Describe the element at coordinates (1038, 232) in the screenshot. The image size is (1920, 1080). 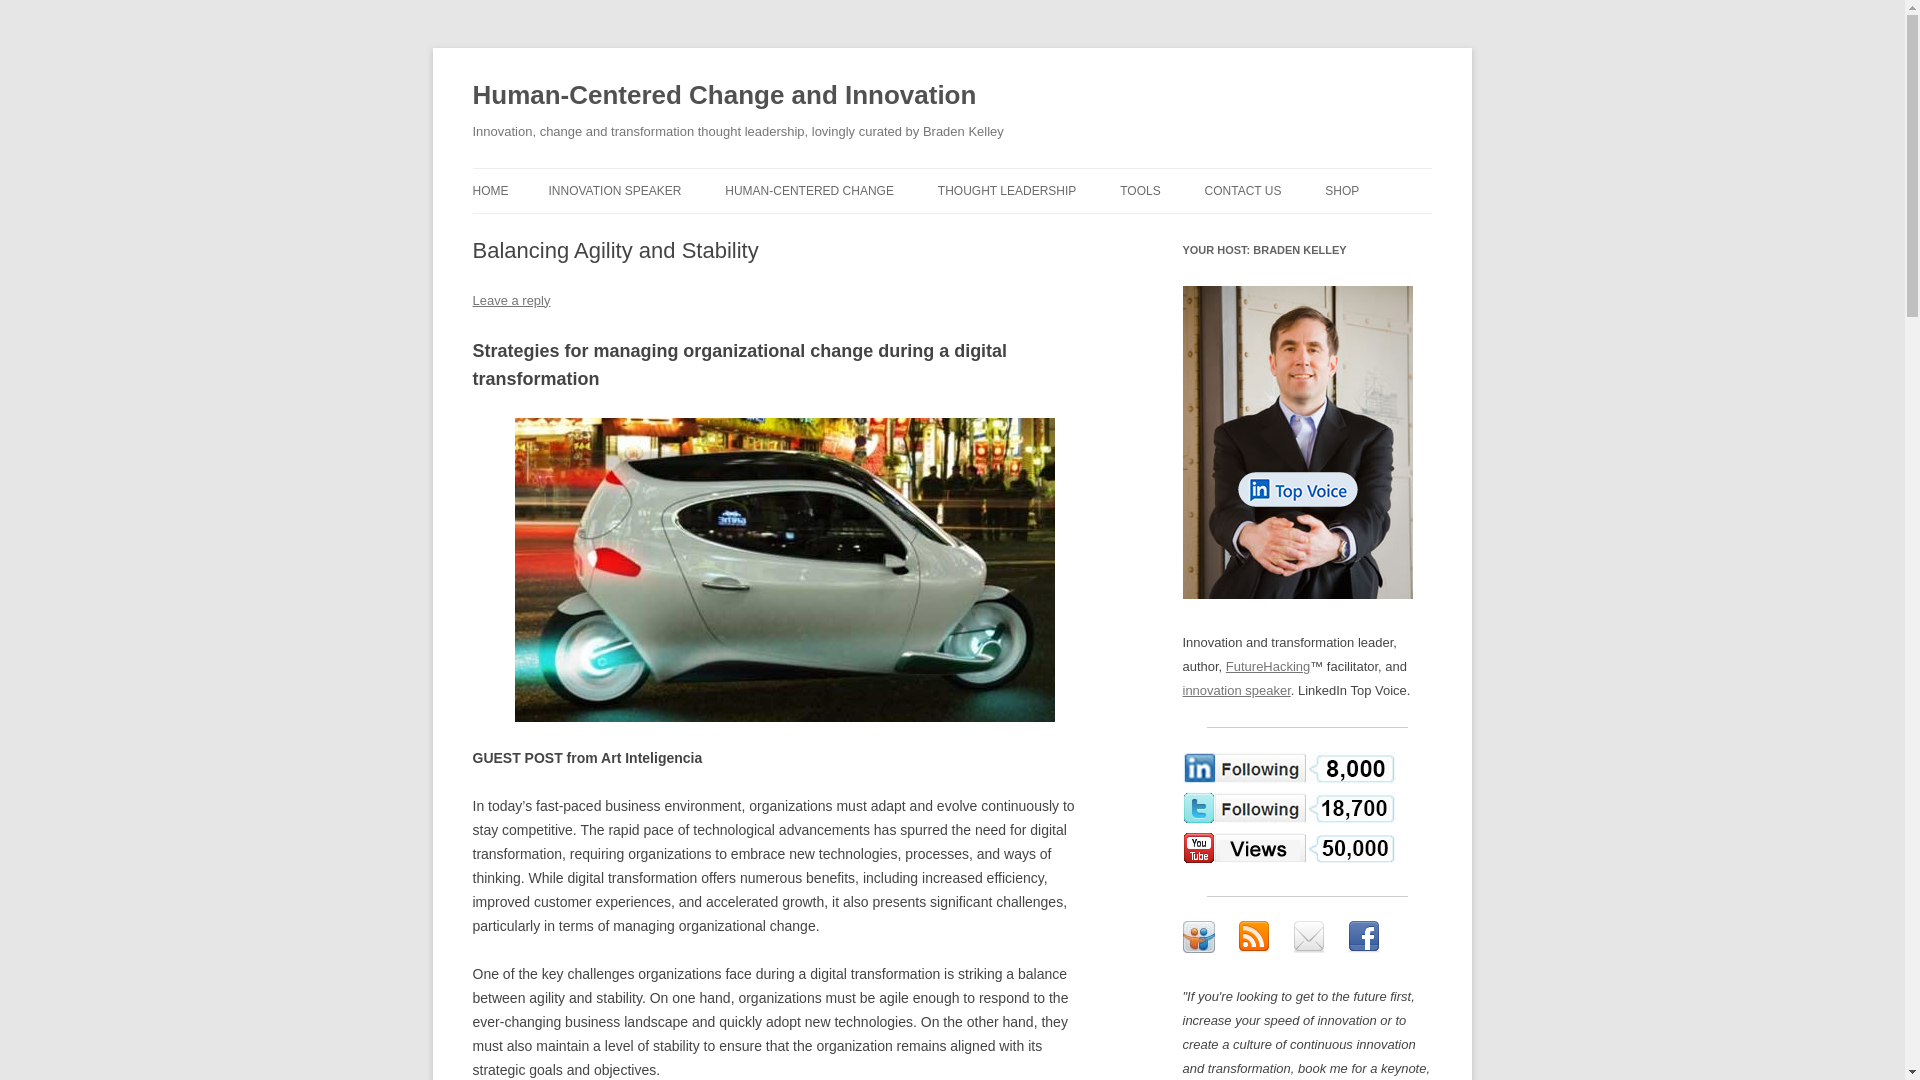
I see `BLOG` at that location.